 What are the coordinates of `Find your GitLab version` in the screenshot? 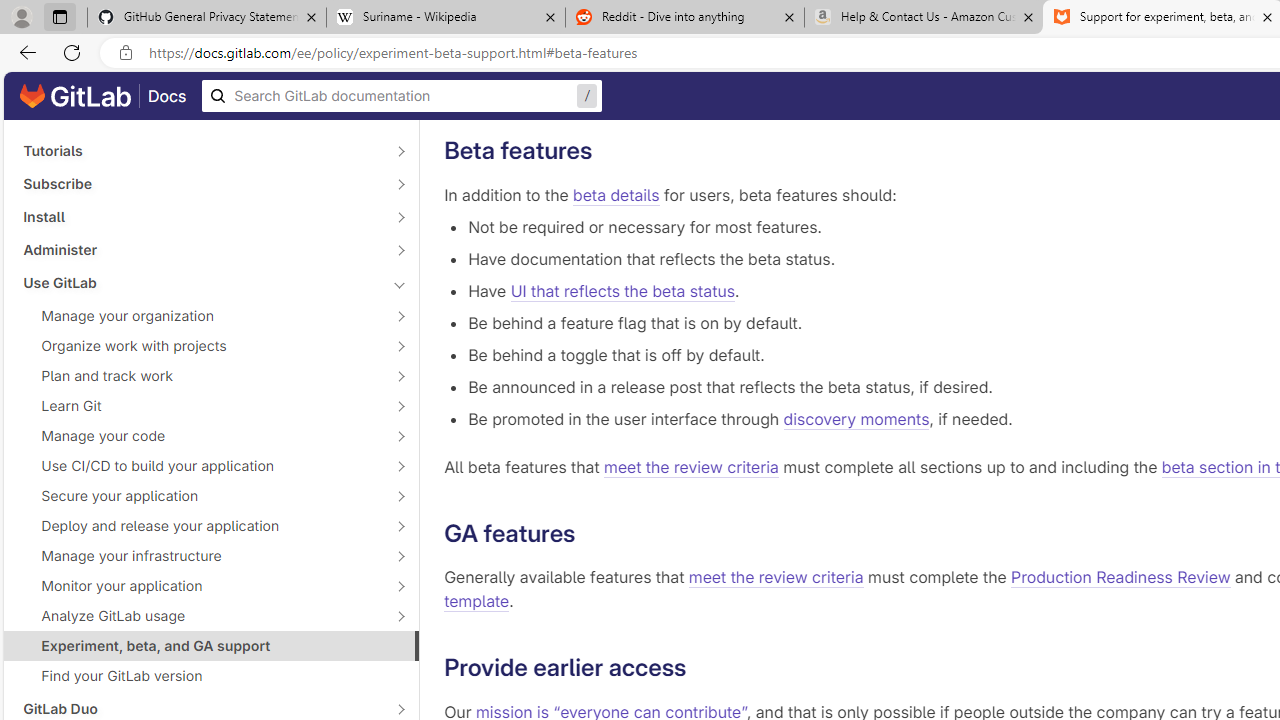 It's located at (211, 676).